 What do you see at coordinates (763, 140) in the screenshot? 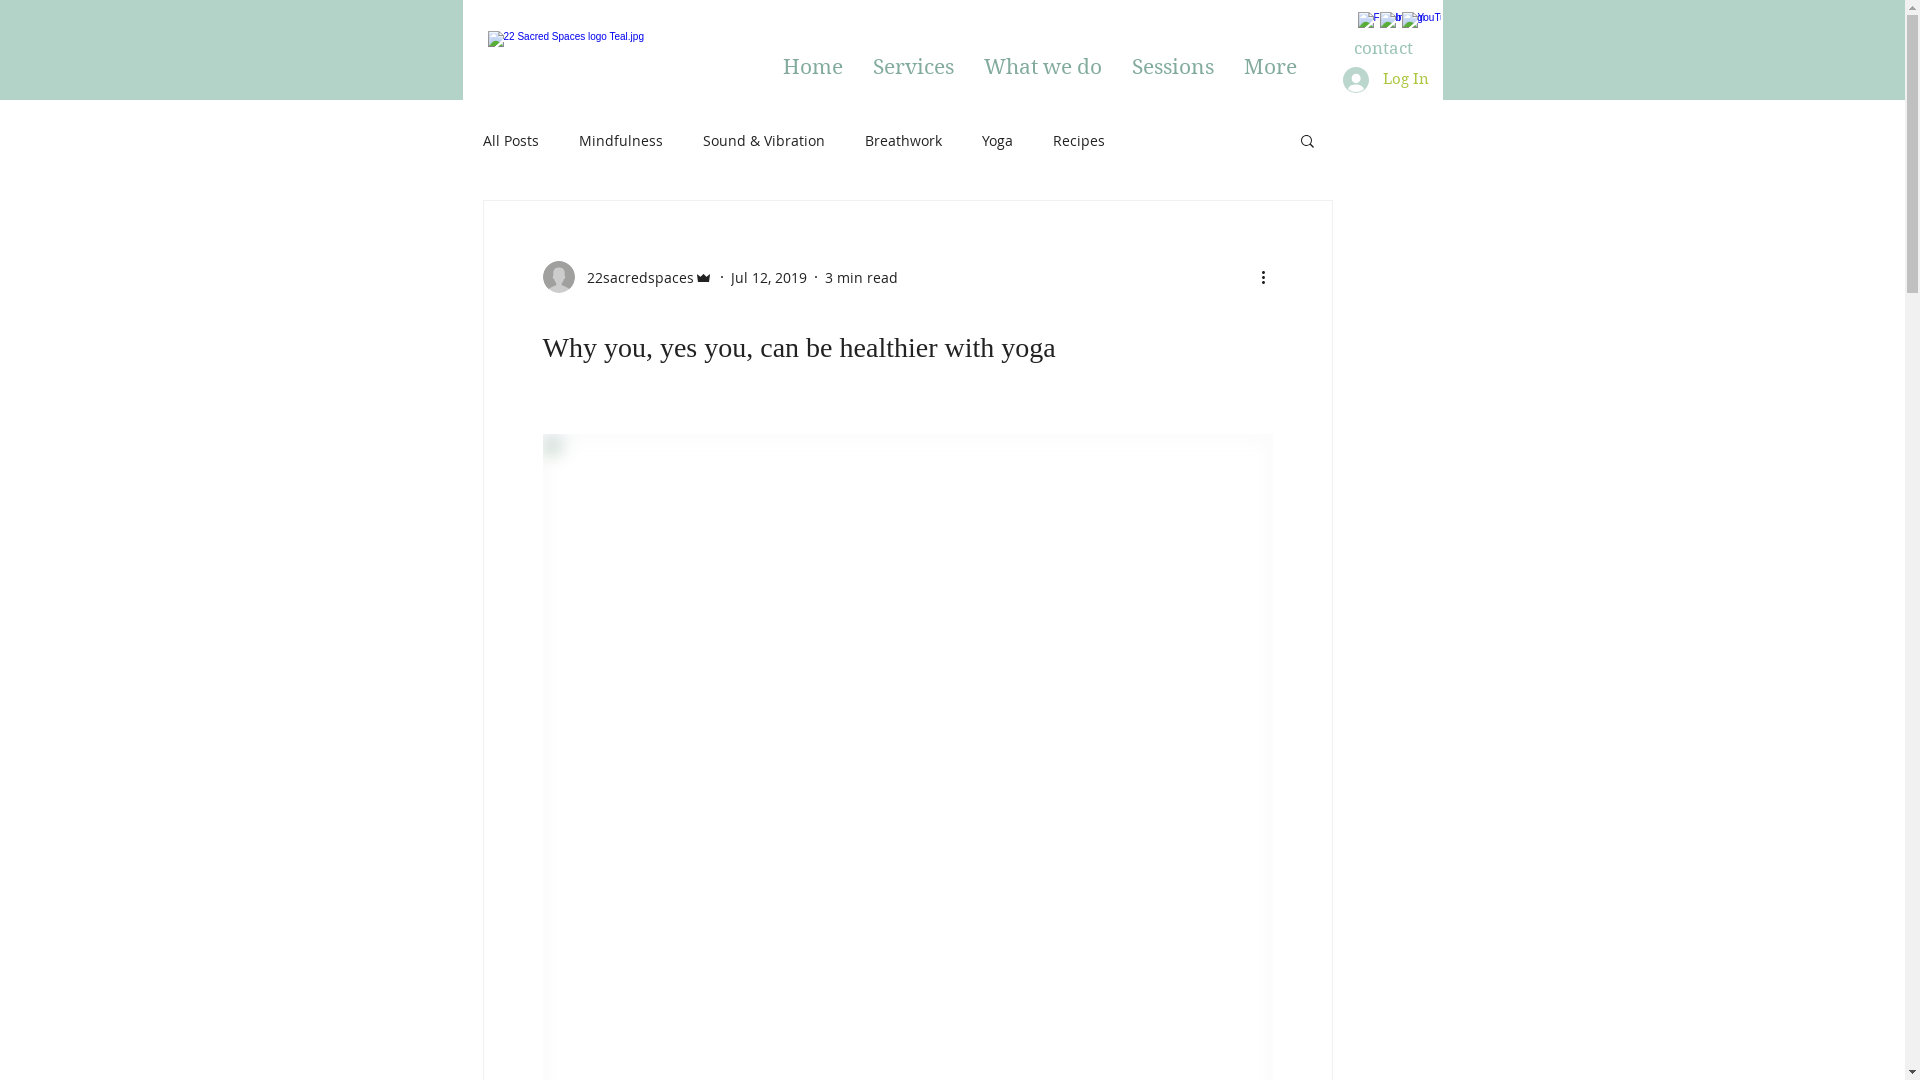
I see `Sound & Vibration` at bounding box center [763, 140].